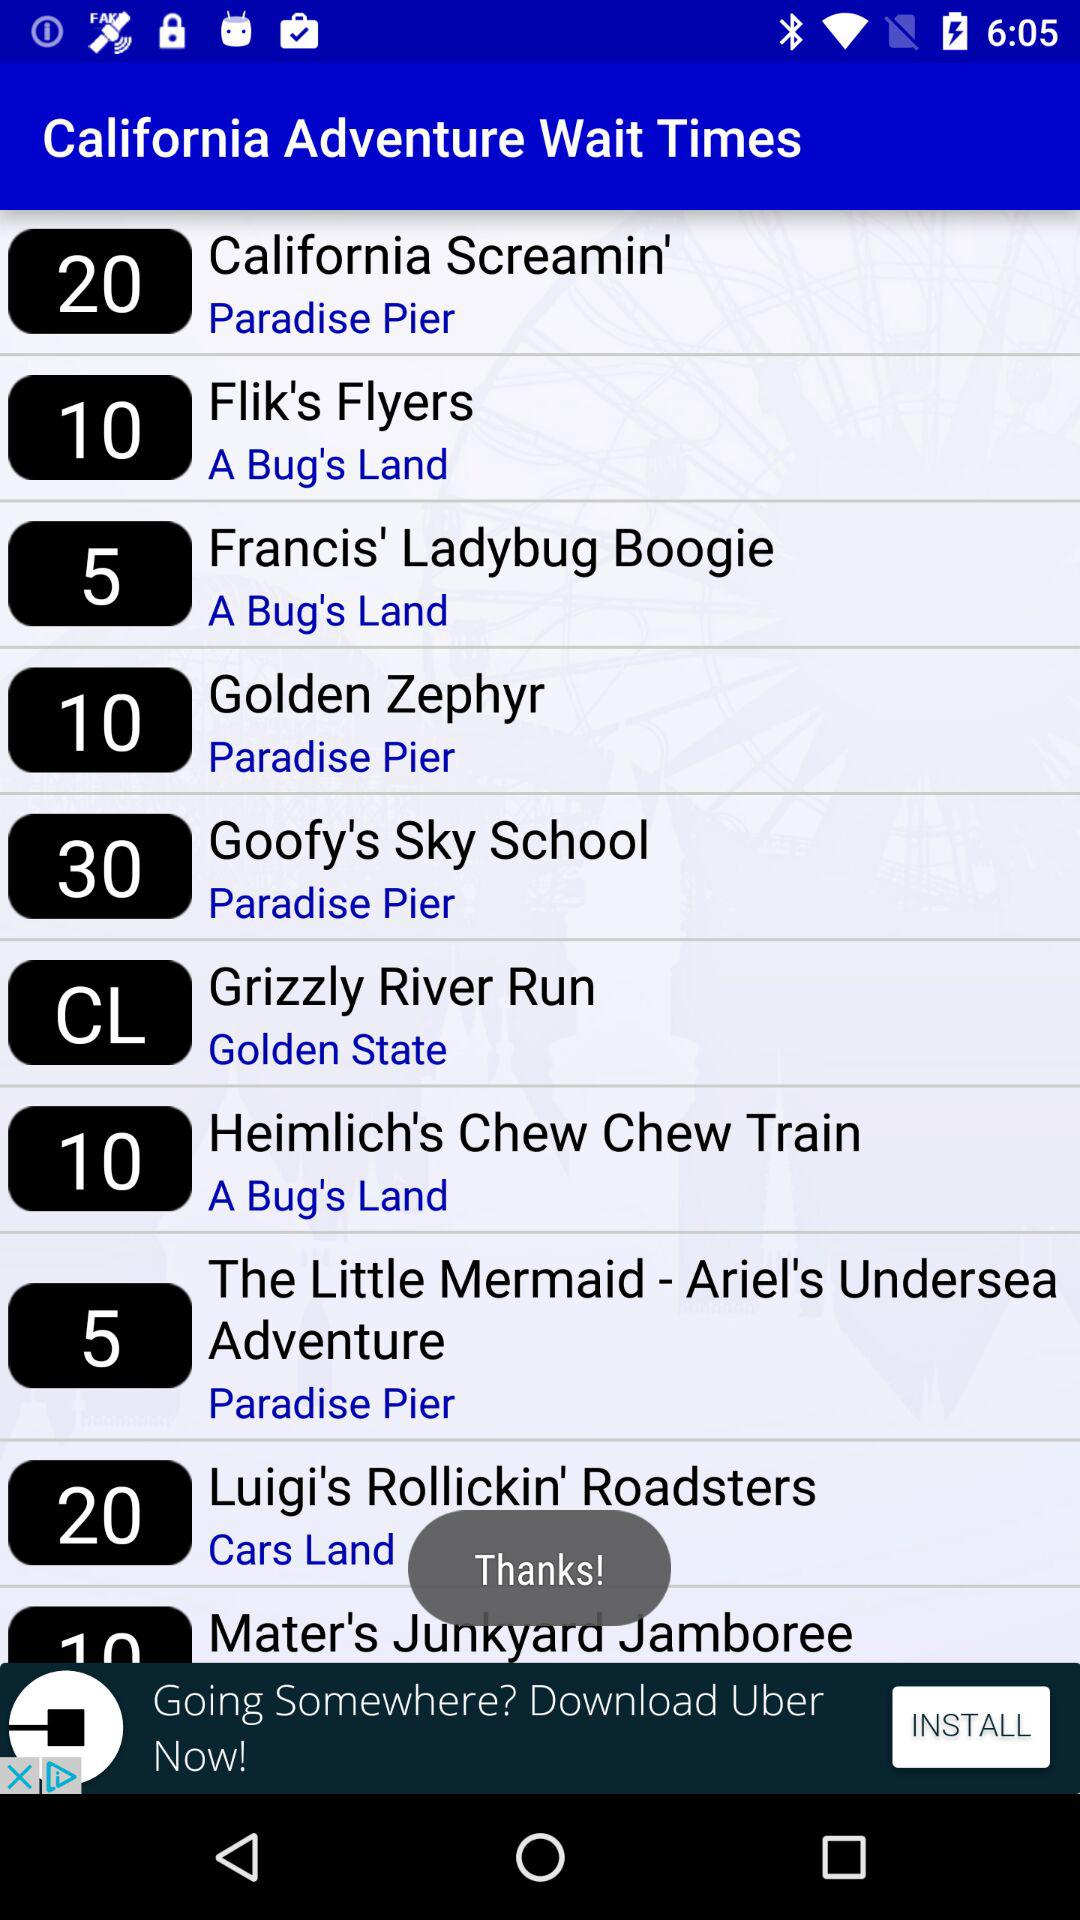  I want to click on launch the item above paradise pier, so click(635, 1308).